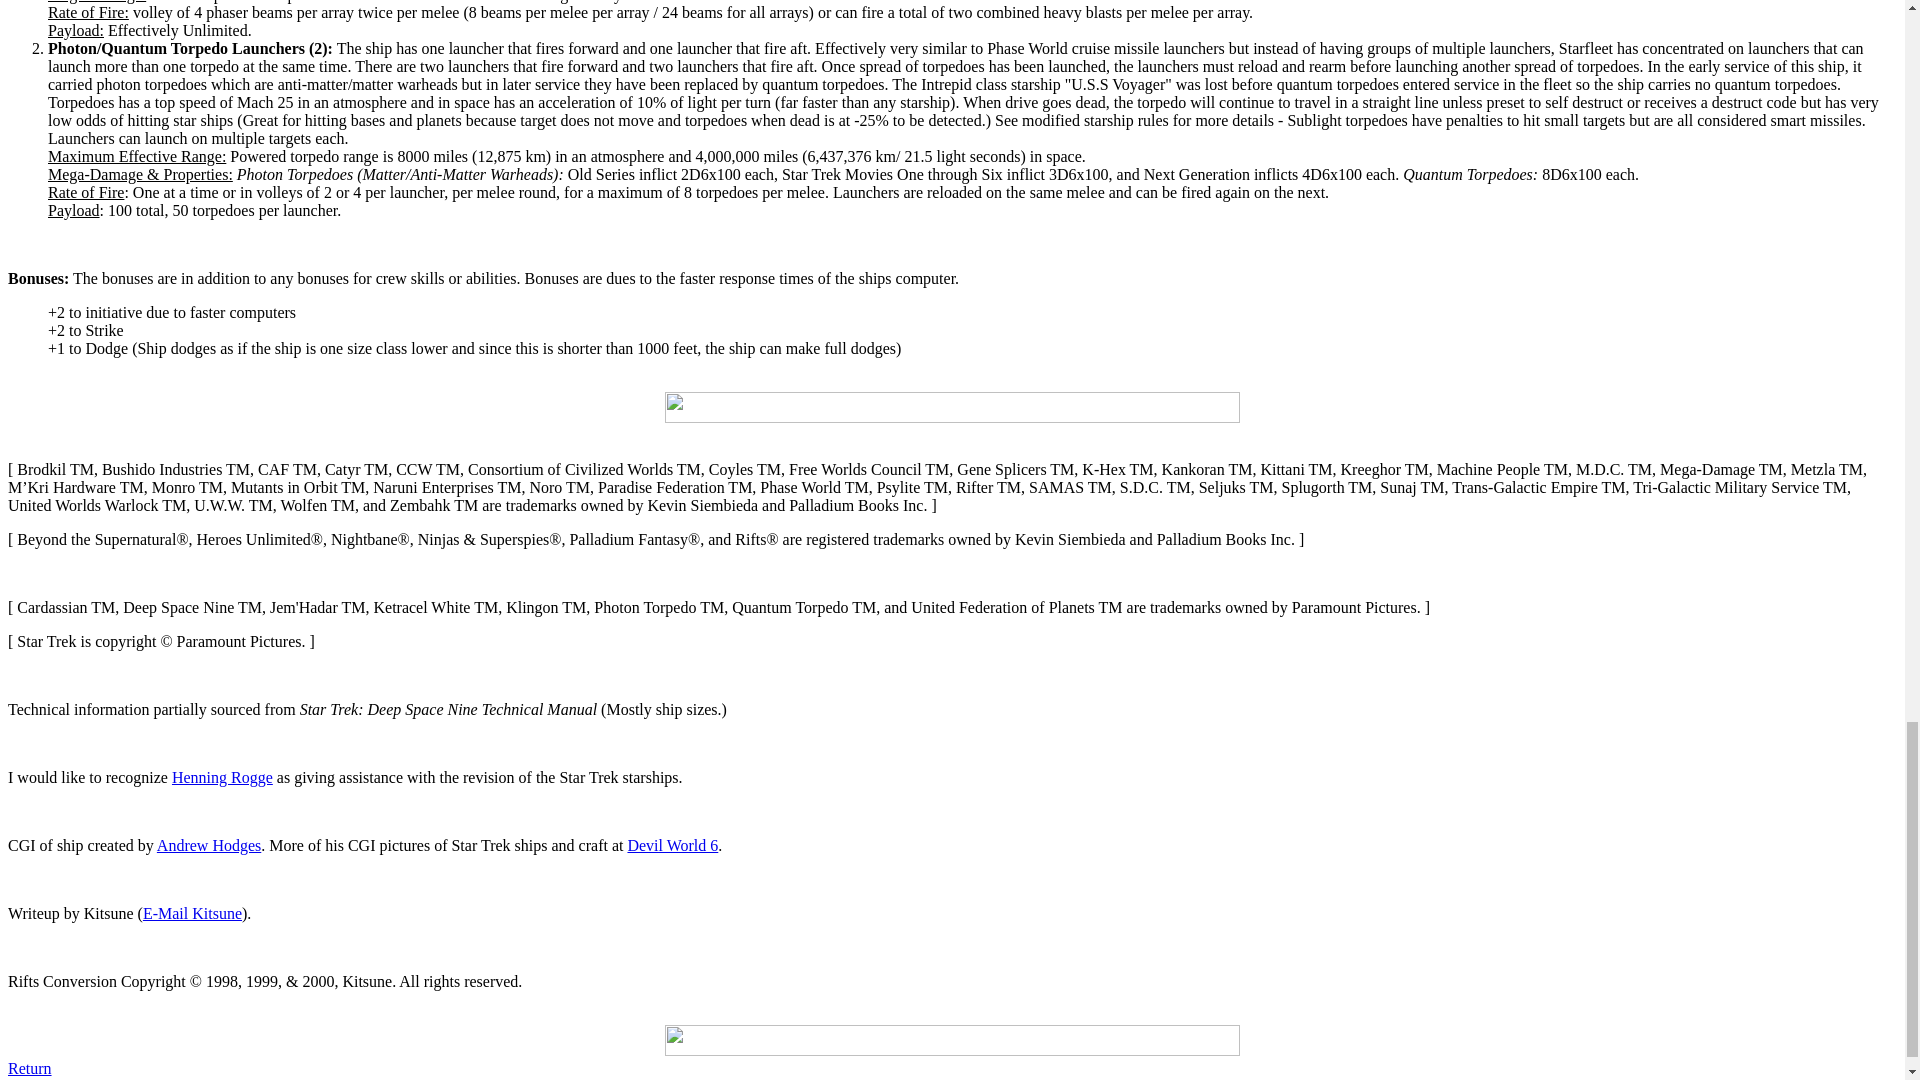 The width and height of the screenshot is (1920, 1080). Describe the element at coordinates (672, 846) in the screenshot. I see `Devil World 6` at that location.